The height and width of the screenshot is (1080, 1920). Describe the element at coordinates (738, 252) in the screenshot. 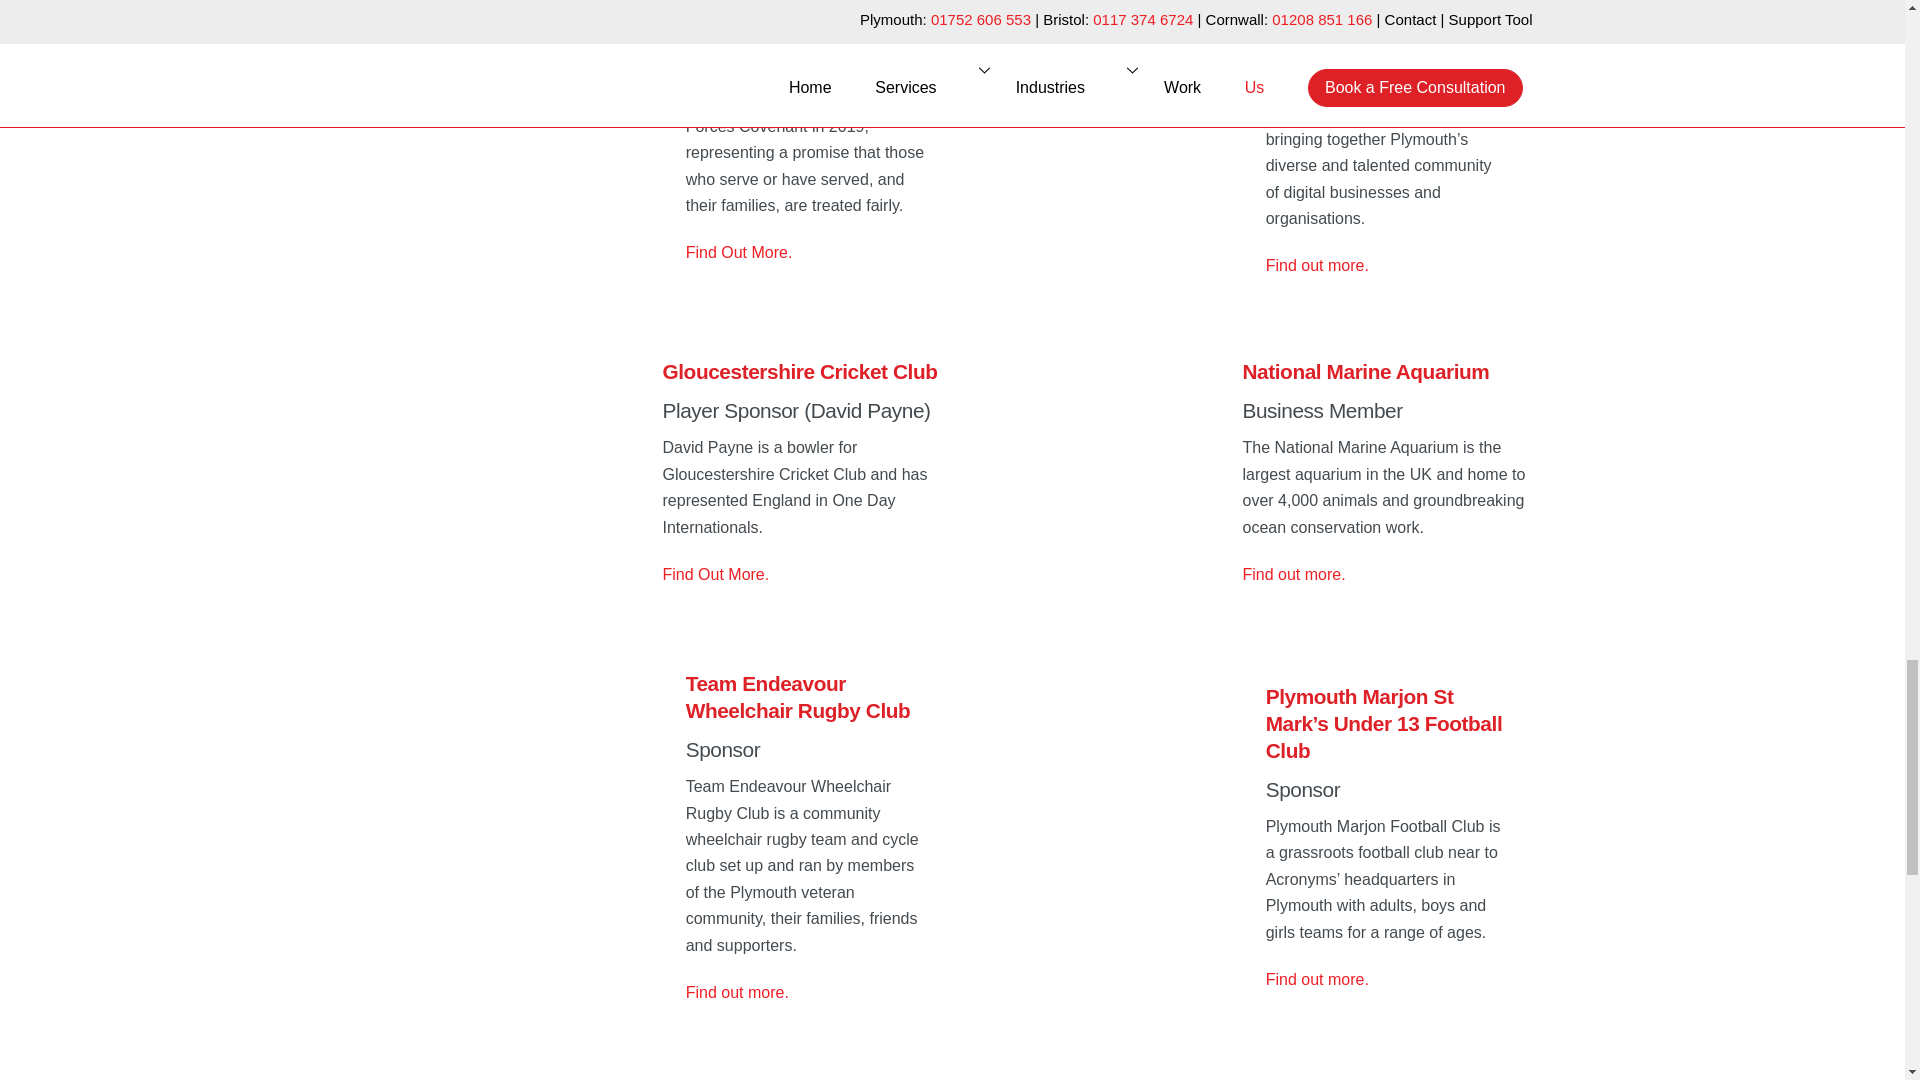

I see `Find Out More.` at that location.